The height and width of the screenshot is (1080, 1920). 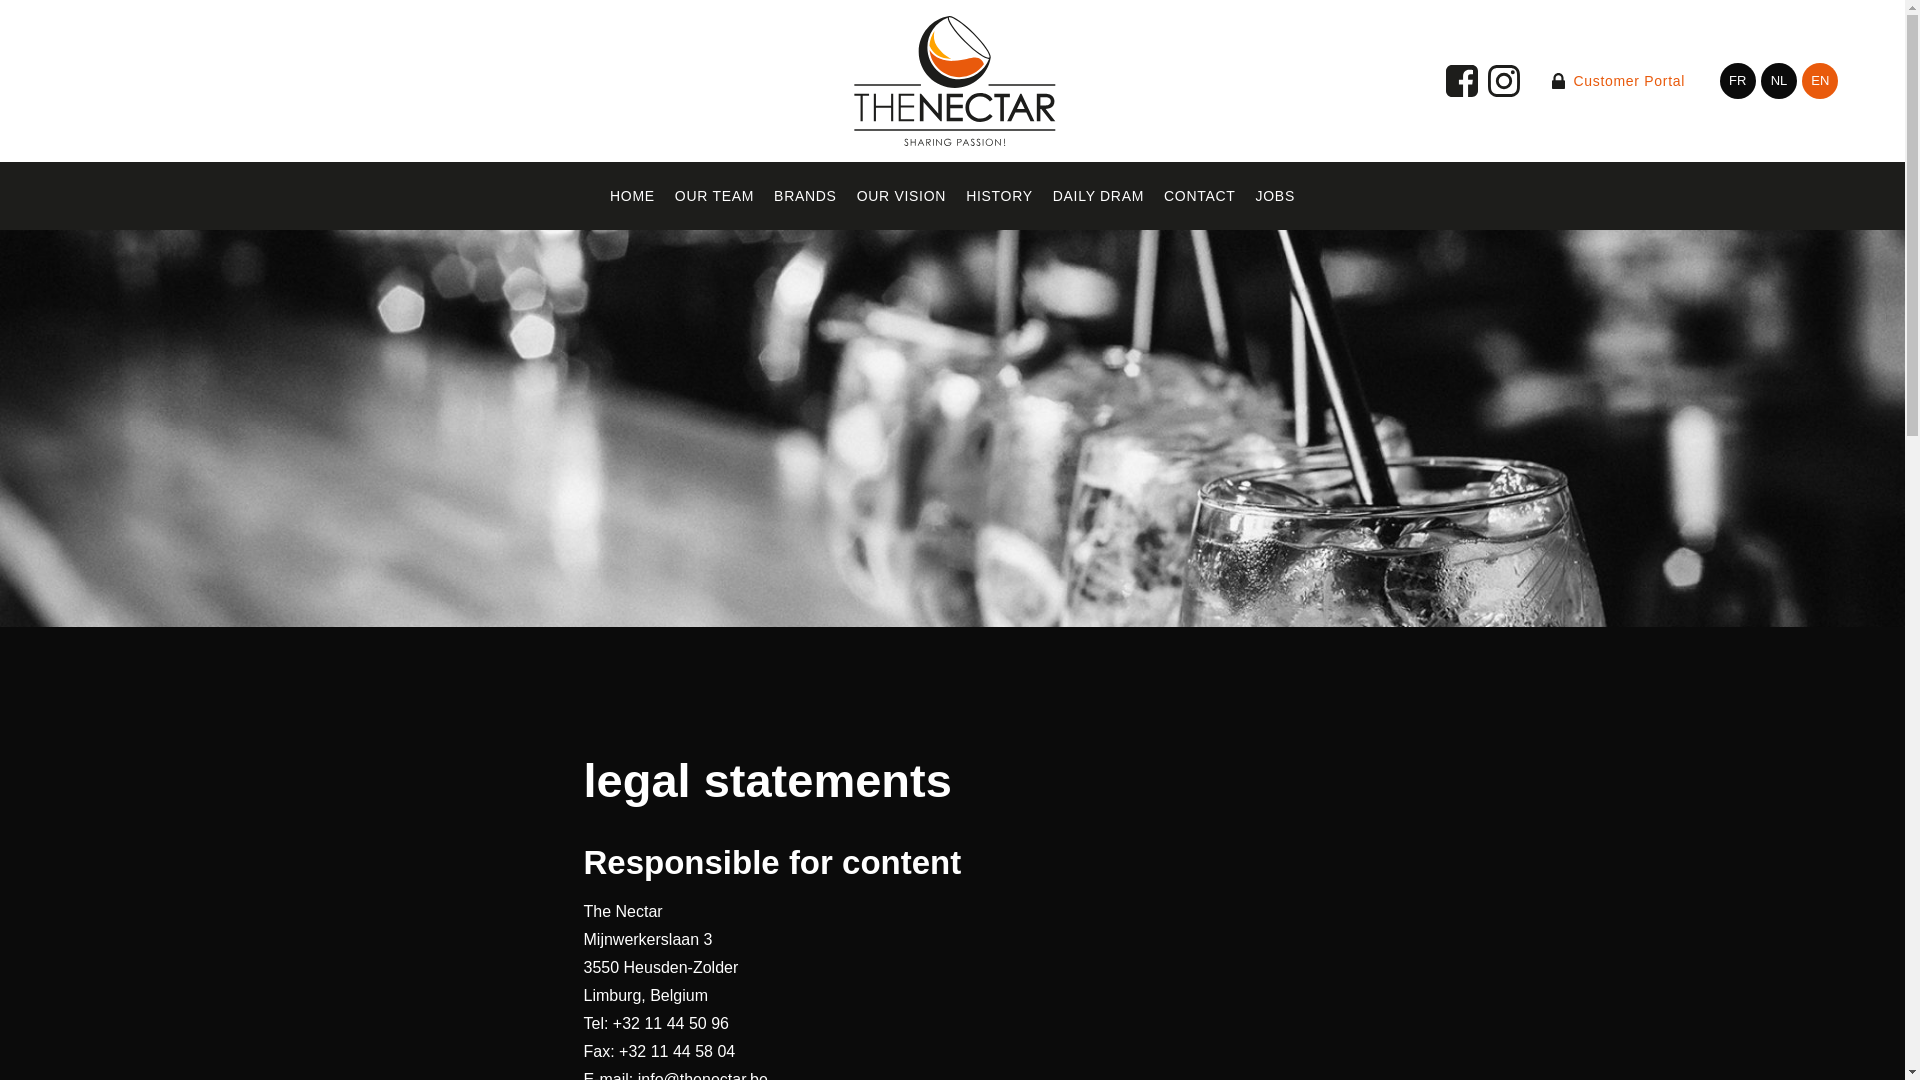 What do you see at coordinates (632, 196) in the screenshot?
I see `HOME` at bounding box center [632, 196].